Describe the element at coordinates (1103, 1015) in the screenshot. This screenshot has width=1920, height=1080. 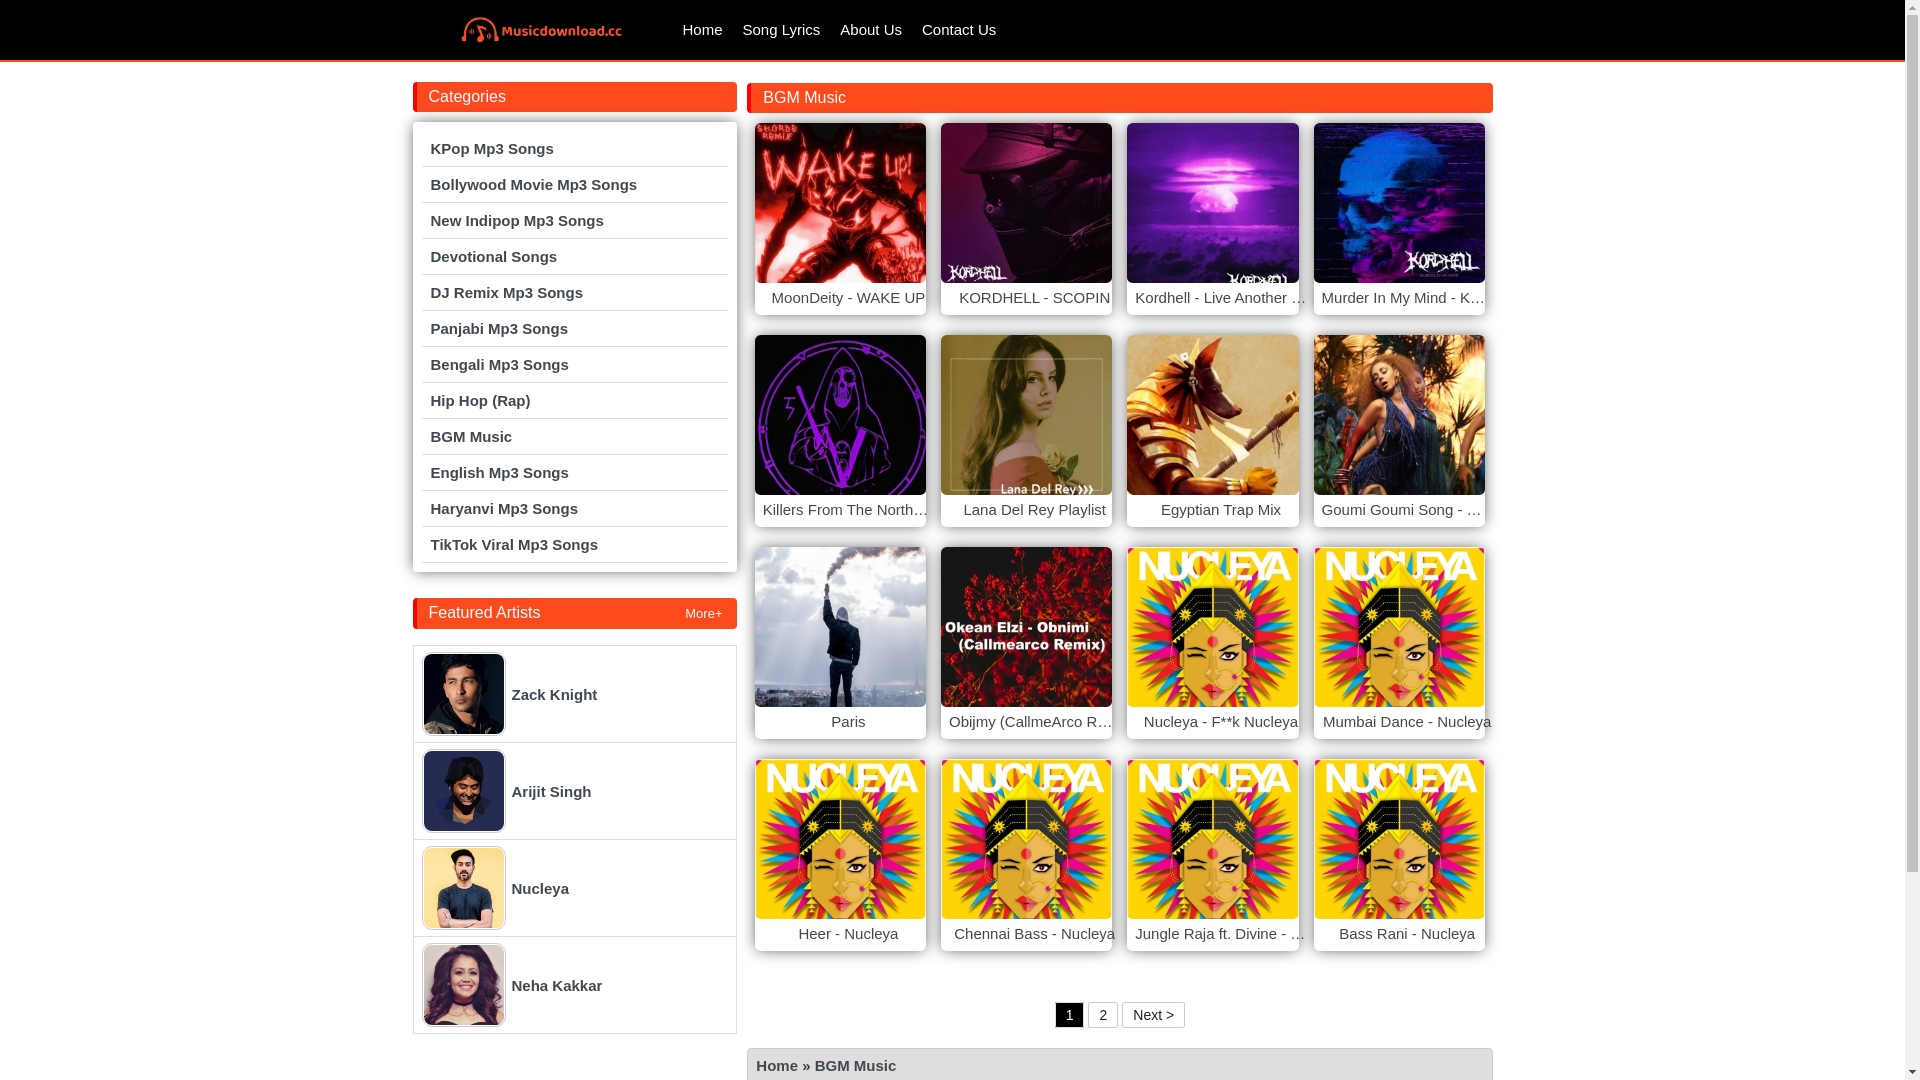
I see `2` at that location.